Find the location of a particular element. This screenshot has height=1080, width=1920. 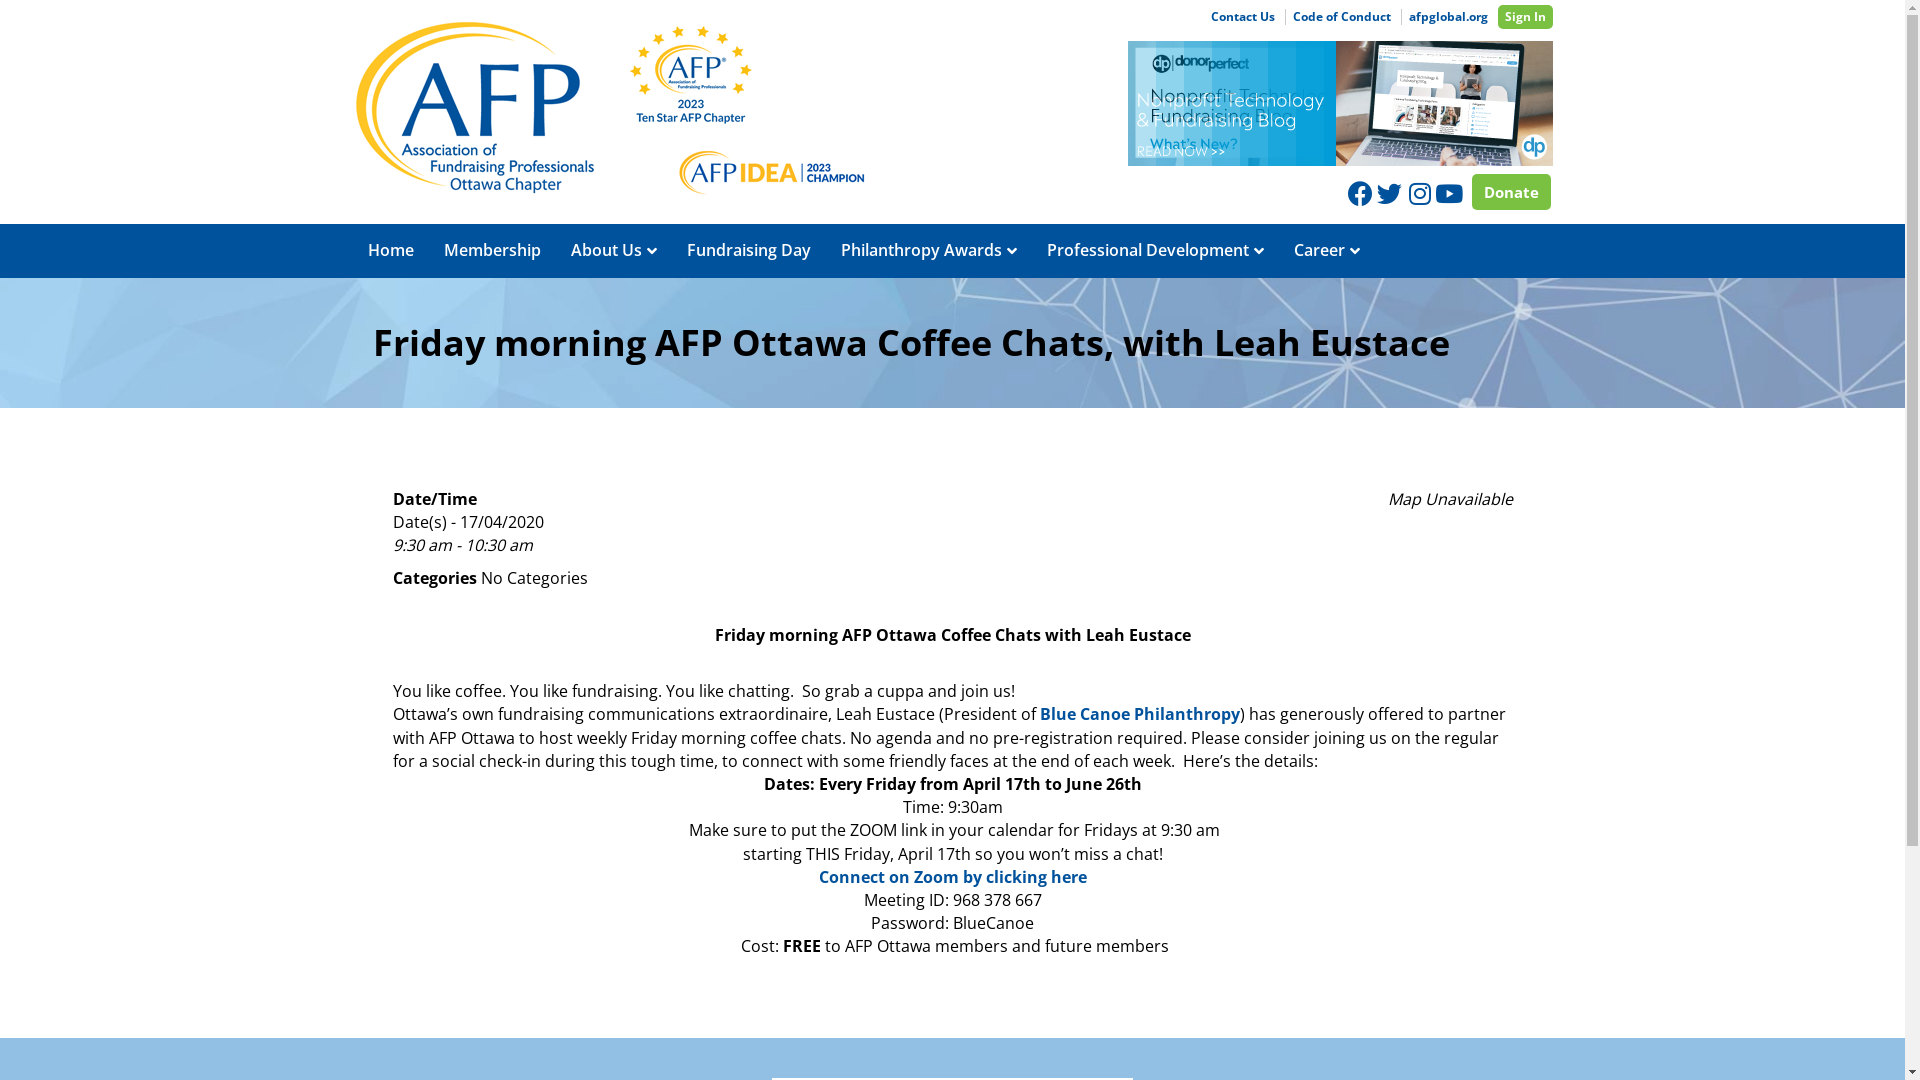

Fundraising Day is located at coordinates (749, 250).